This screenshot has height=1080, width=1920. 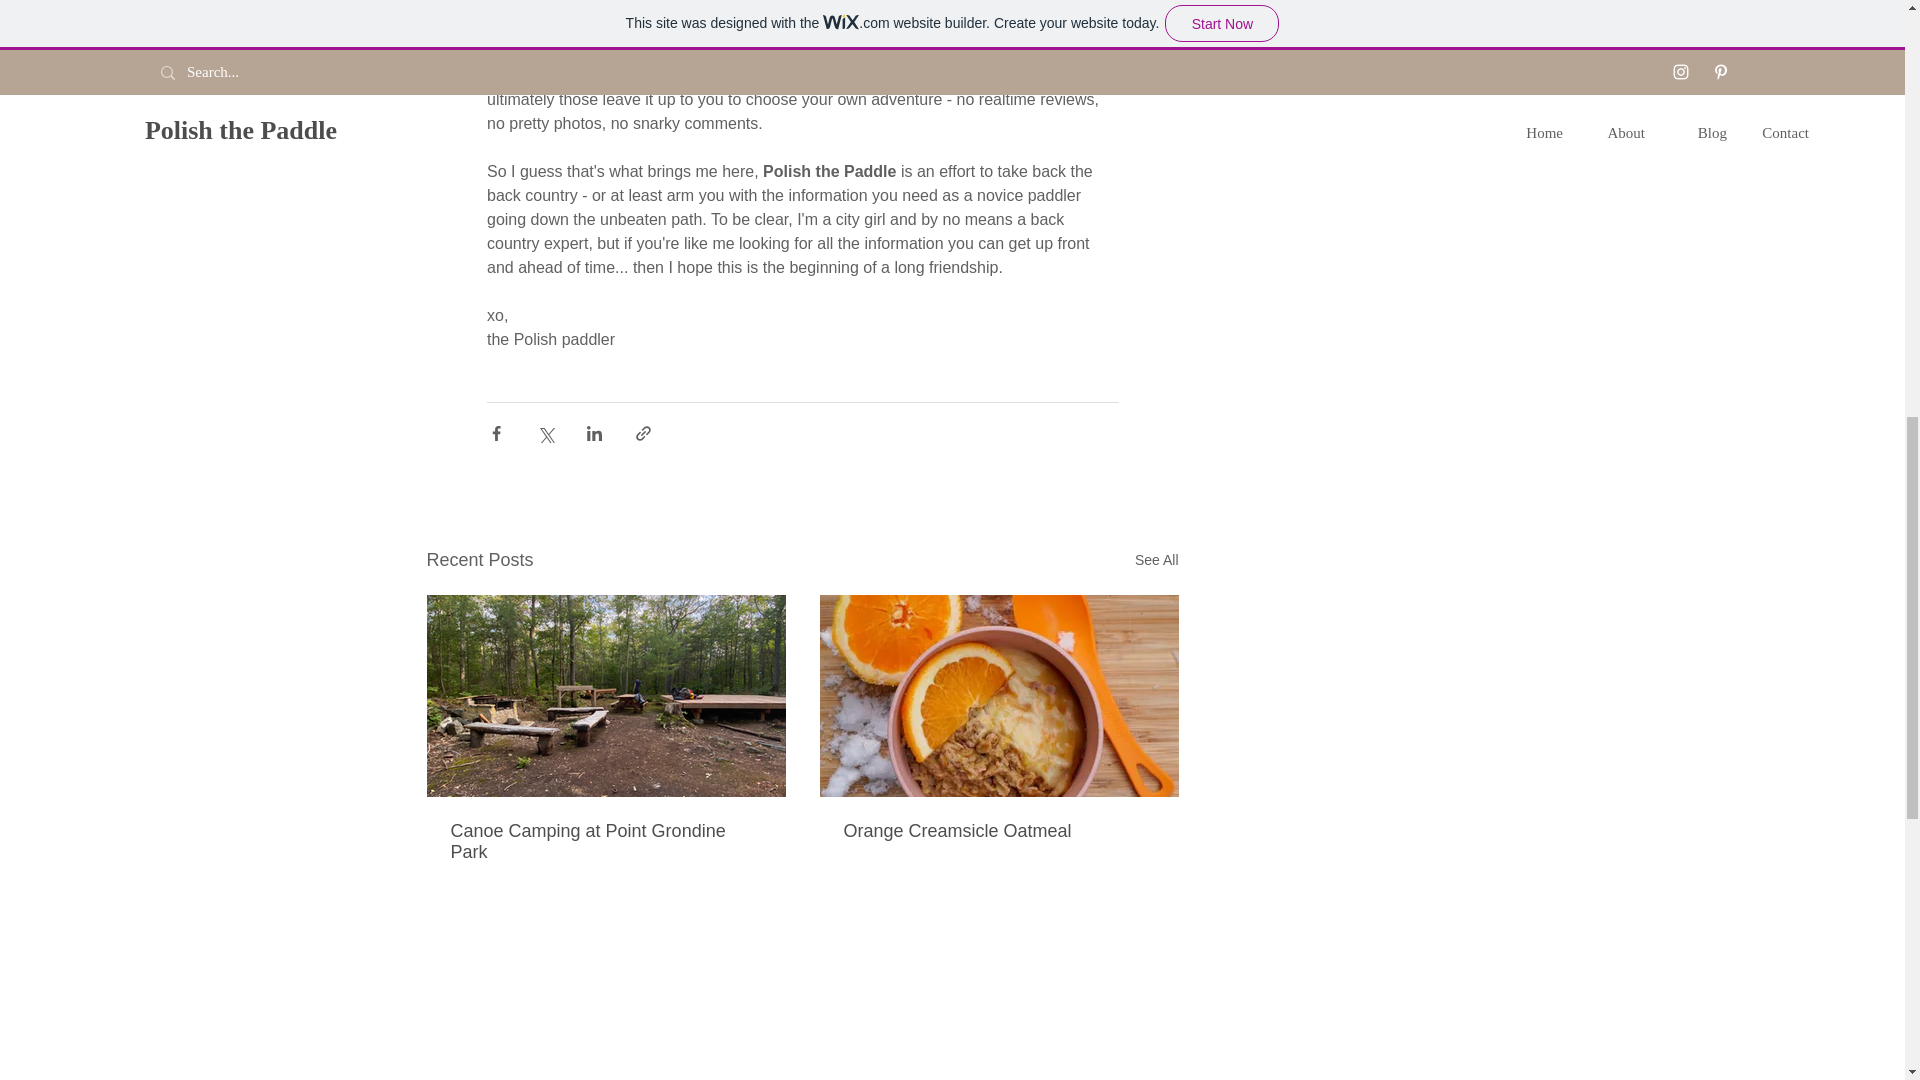 What do you see at coordinates (1060, 75) in the screenshot?
I see `Unlostify` at bounding box center [1060, 75].